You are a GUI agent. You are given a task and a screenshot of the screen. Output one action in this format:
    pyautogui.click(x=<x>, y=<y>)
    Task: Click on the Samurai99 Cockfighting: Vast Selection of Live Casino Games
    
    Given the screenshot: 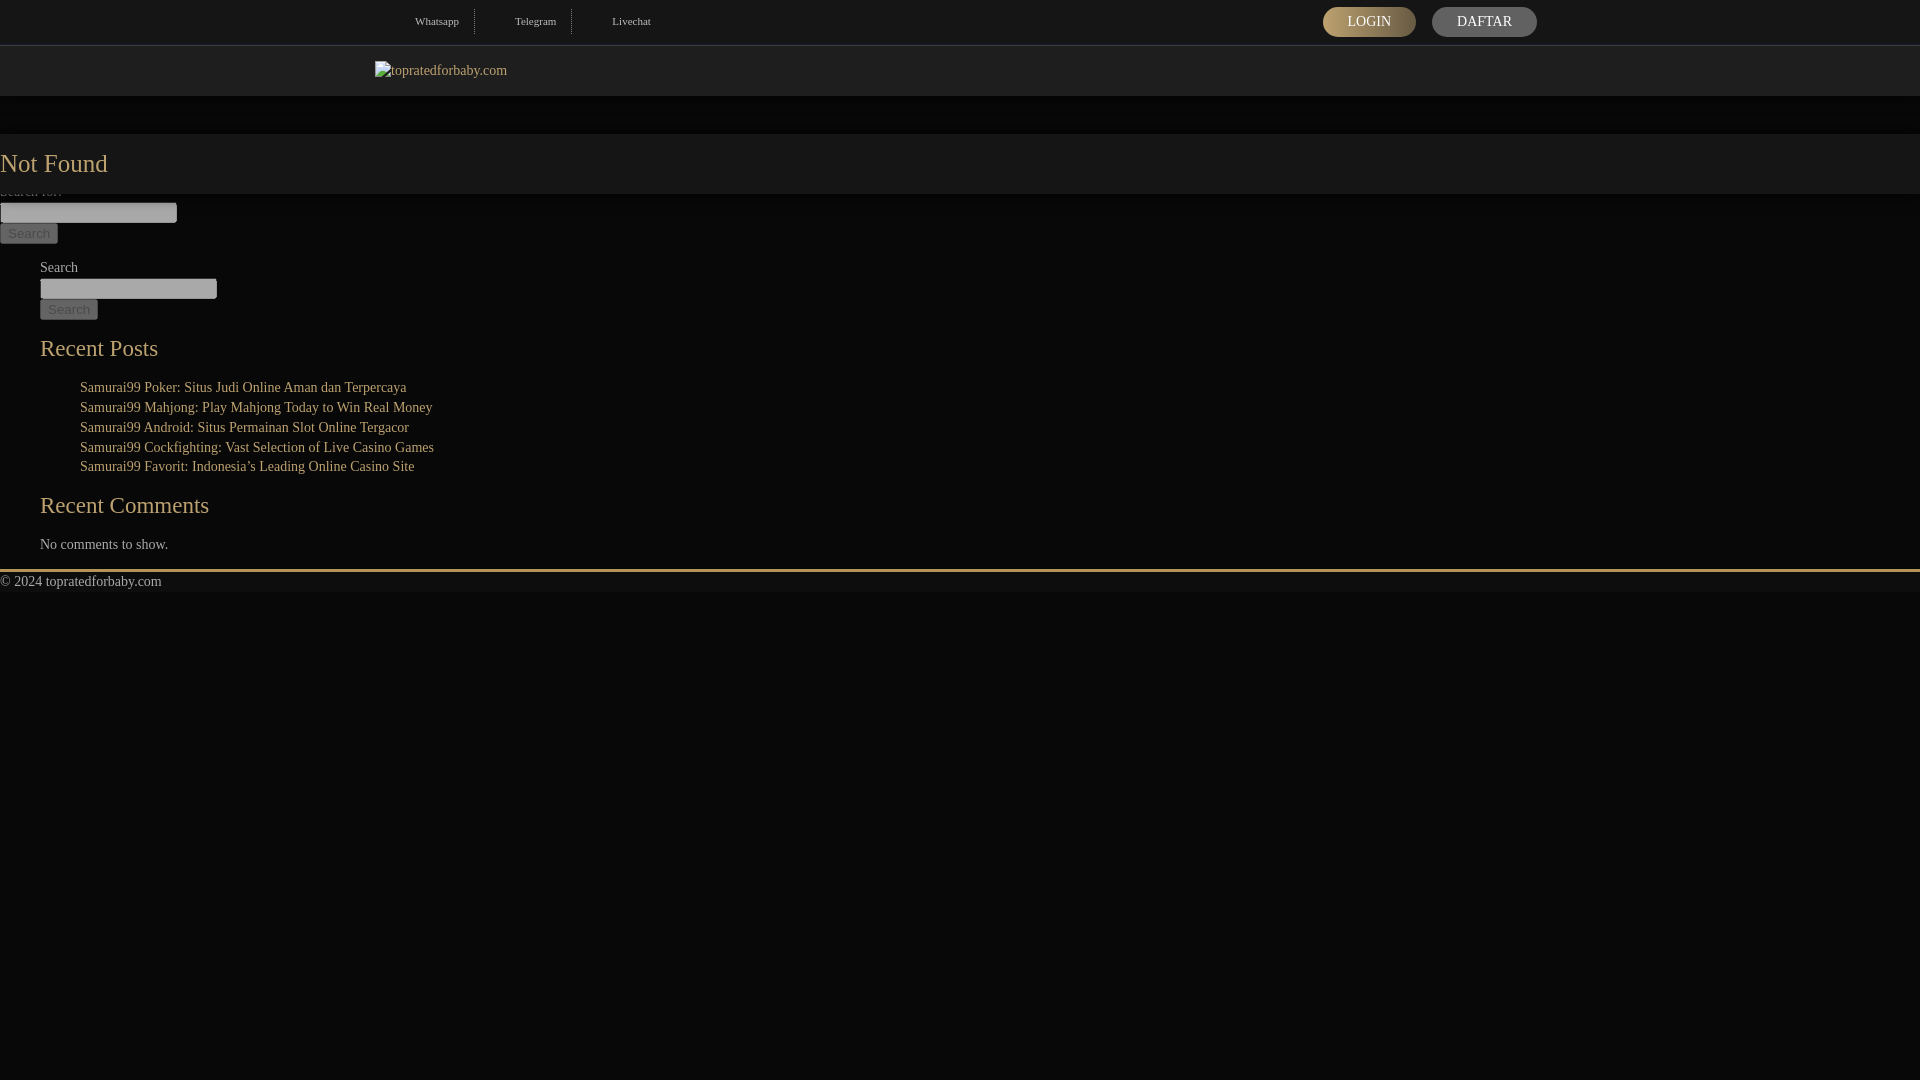 What is the action you would take?
    pyautogui.click(x=256, y=446)
    